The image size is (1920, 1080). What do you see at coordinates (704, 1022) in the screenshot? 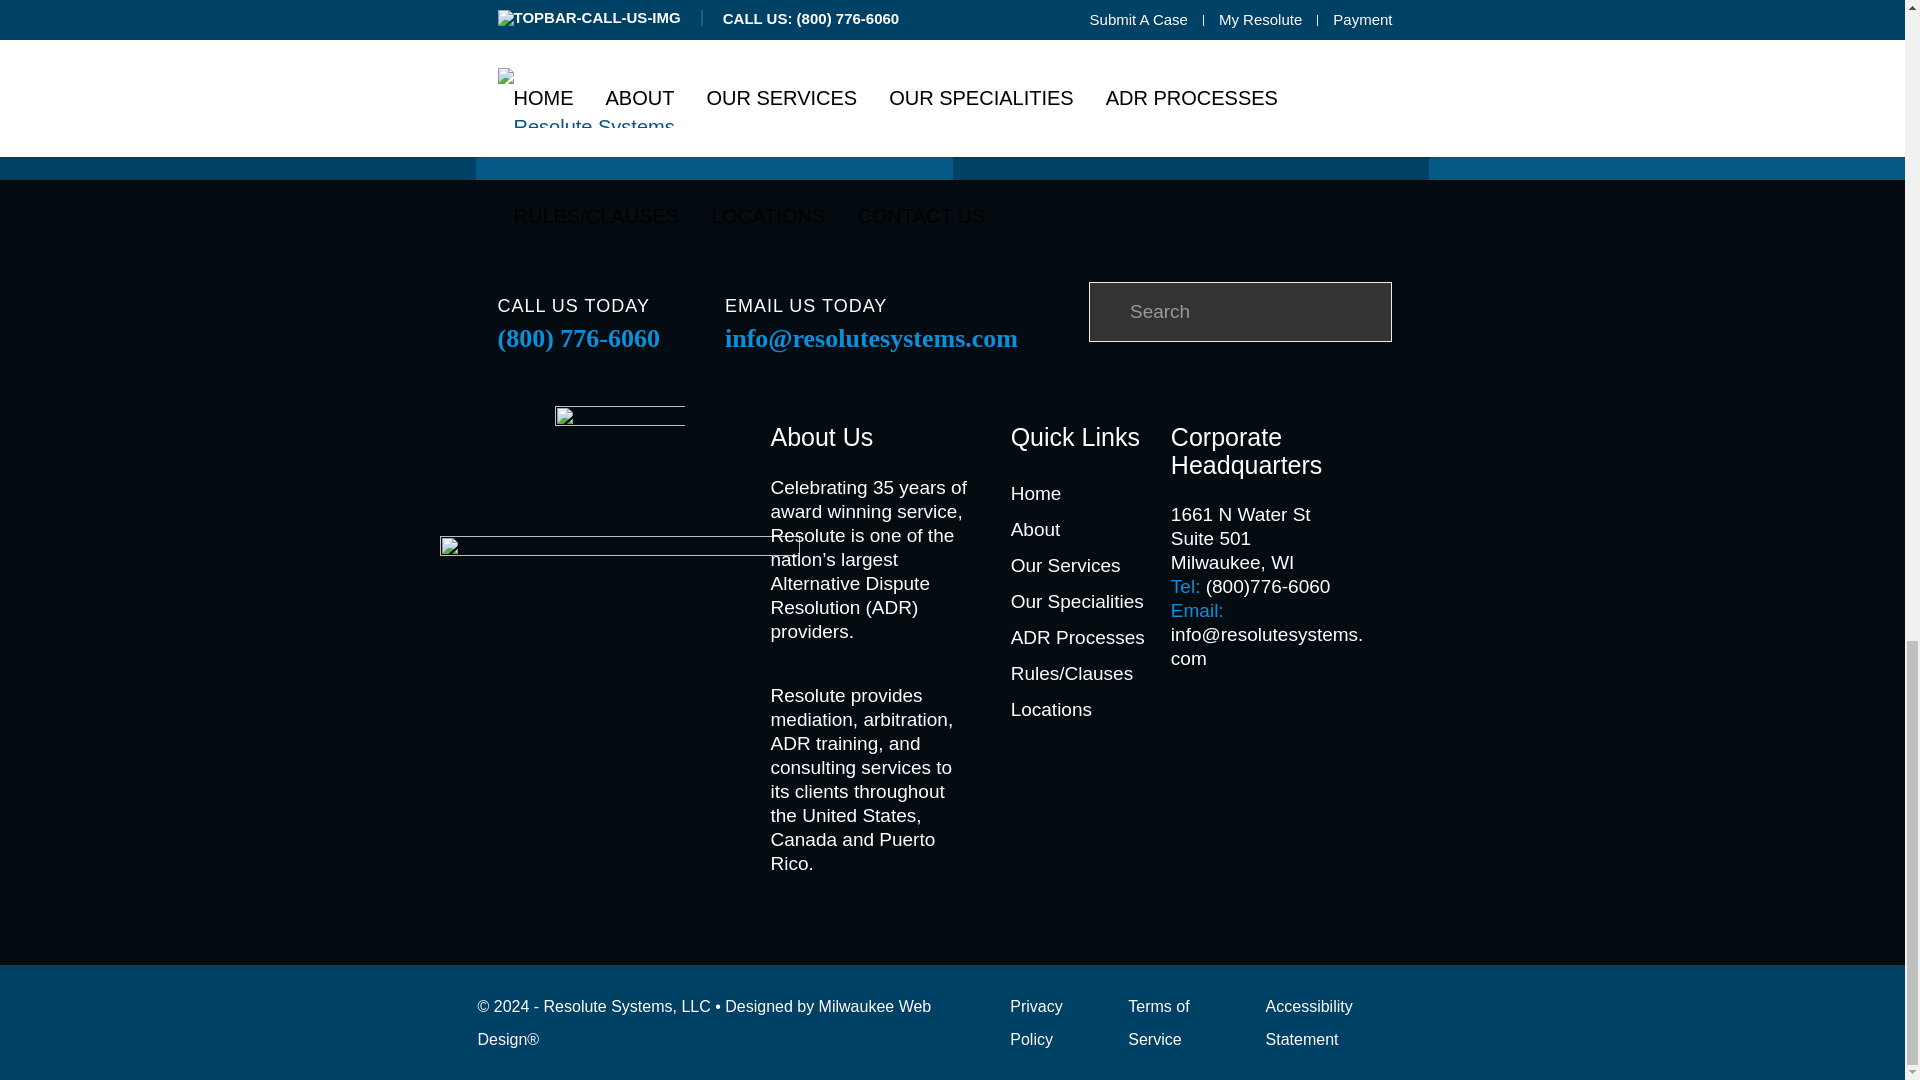
I see `Milwaukee Web Design, LLC` at bounding box center [704, 1022].